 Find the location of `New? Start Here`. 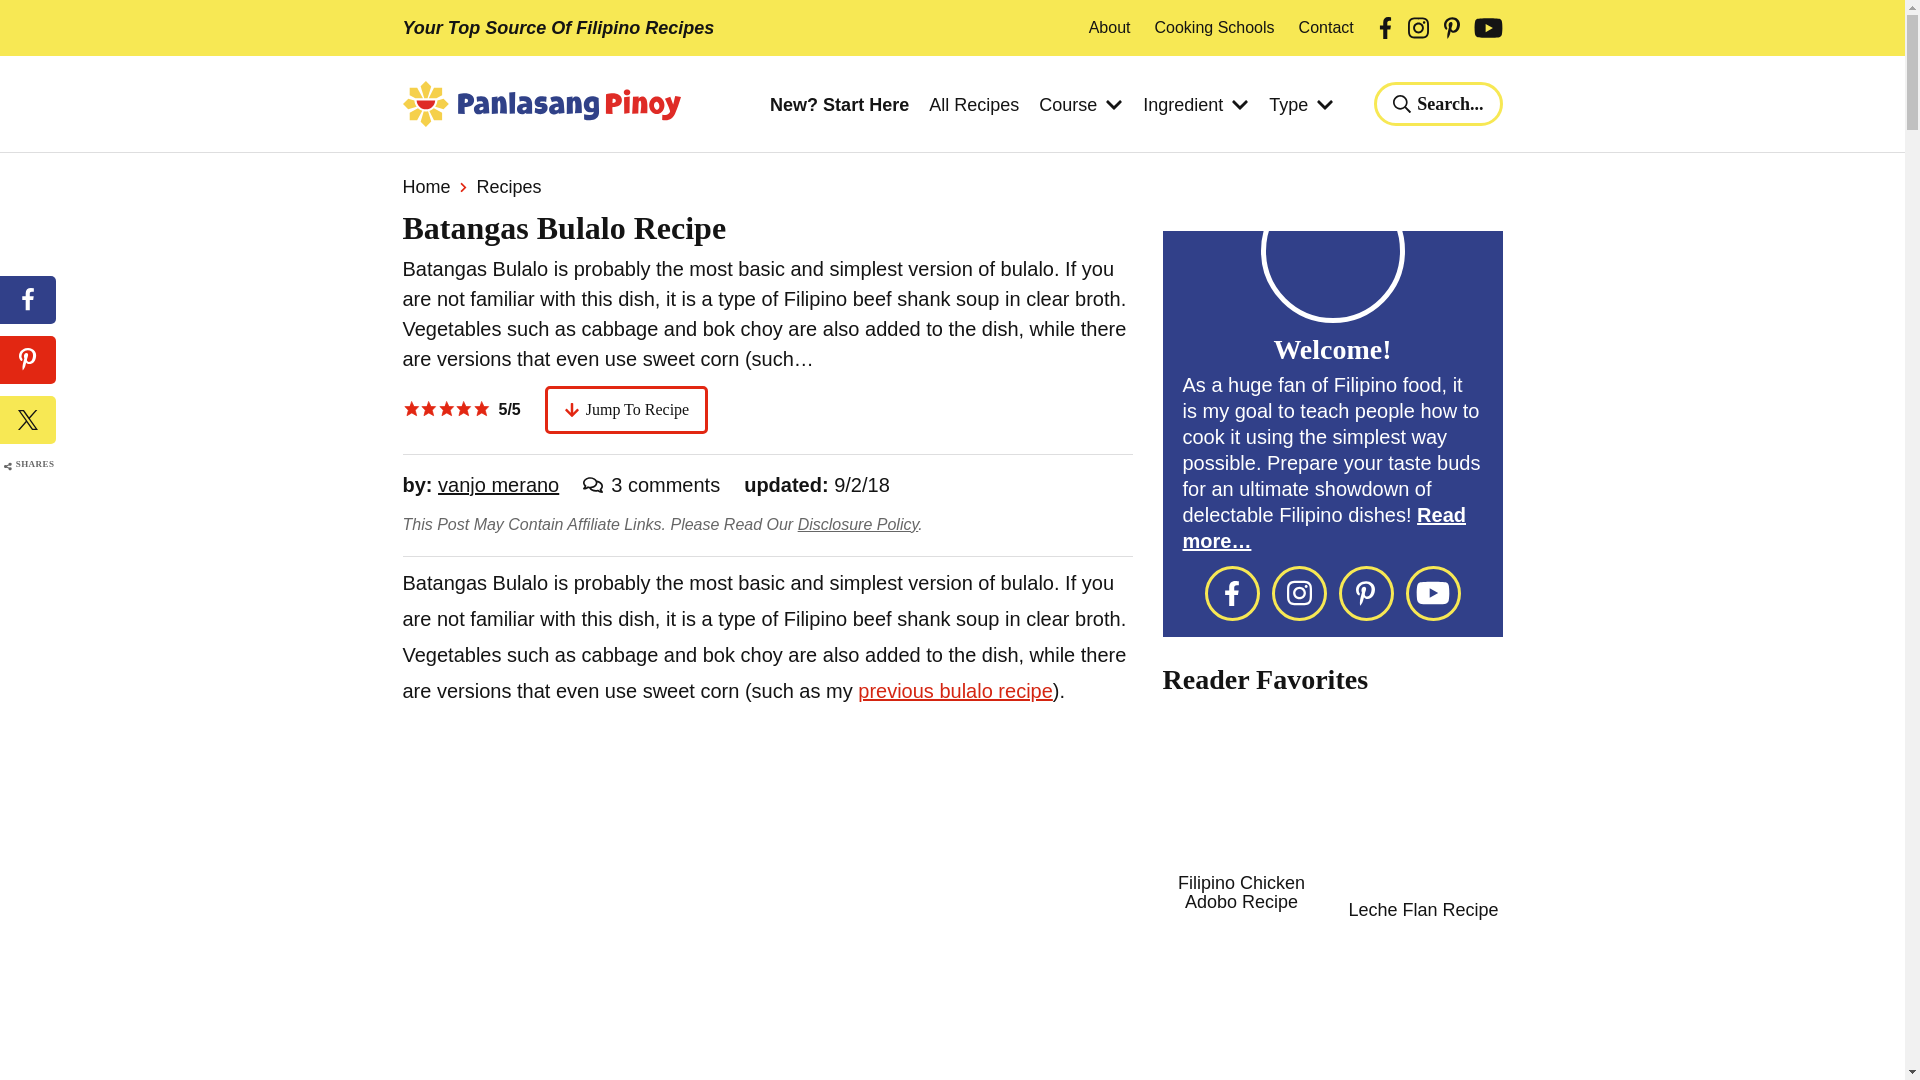

New? Start Here is located at coordinates (838, 106).